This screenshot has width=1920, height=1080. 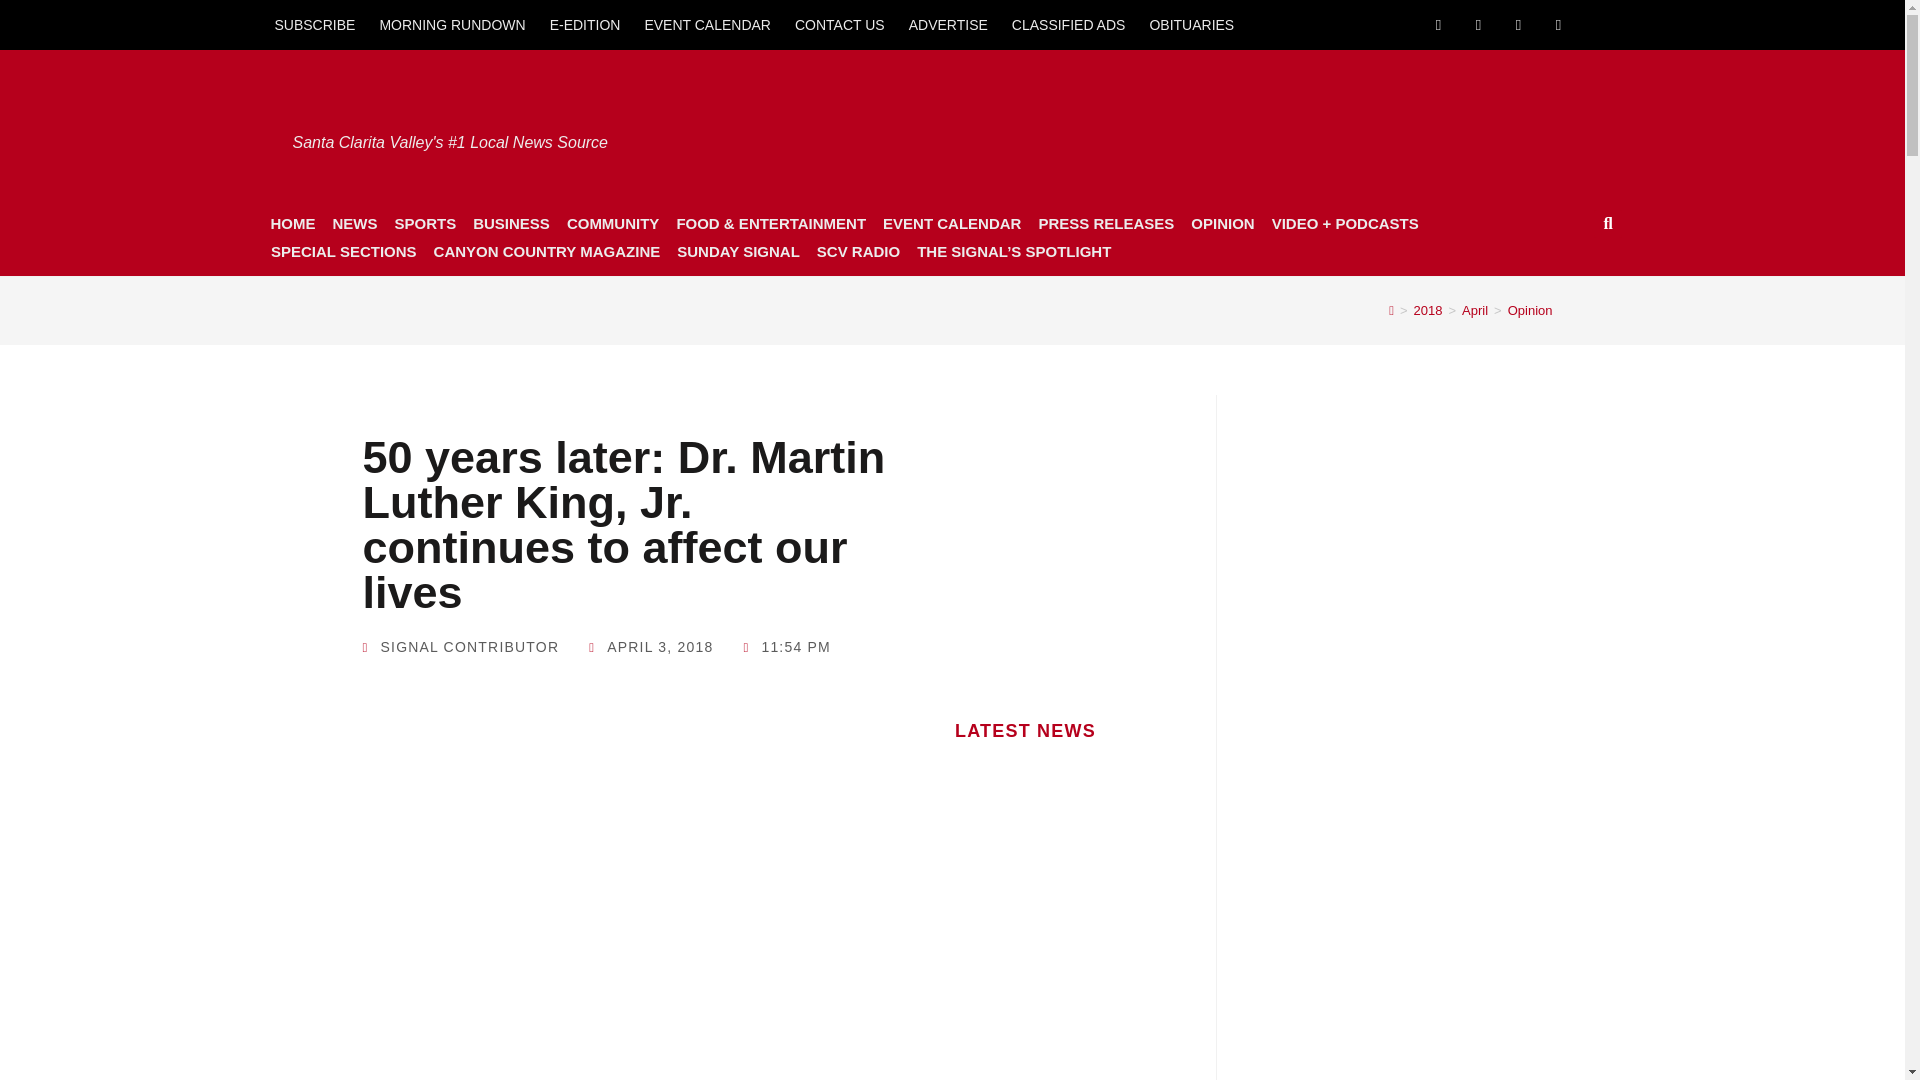 I want to click on SPORTS, so click(x=424, y=223).